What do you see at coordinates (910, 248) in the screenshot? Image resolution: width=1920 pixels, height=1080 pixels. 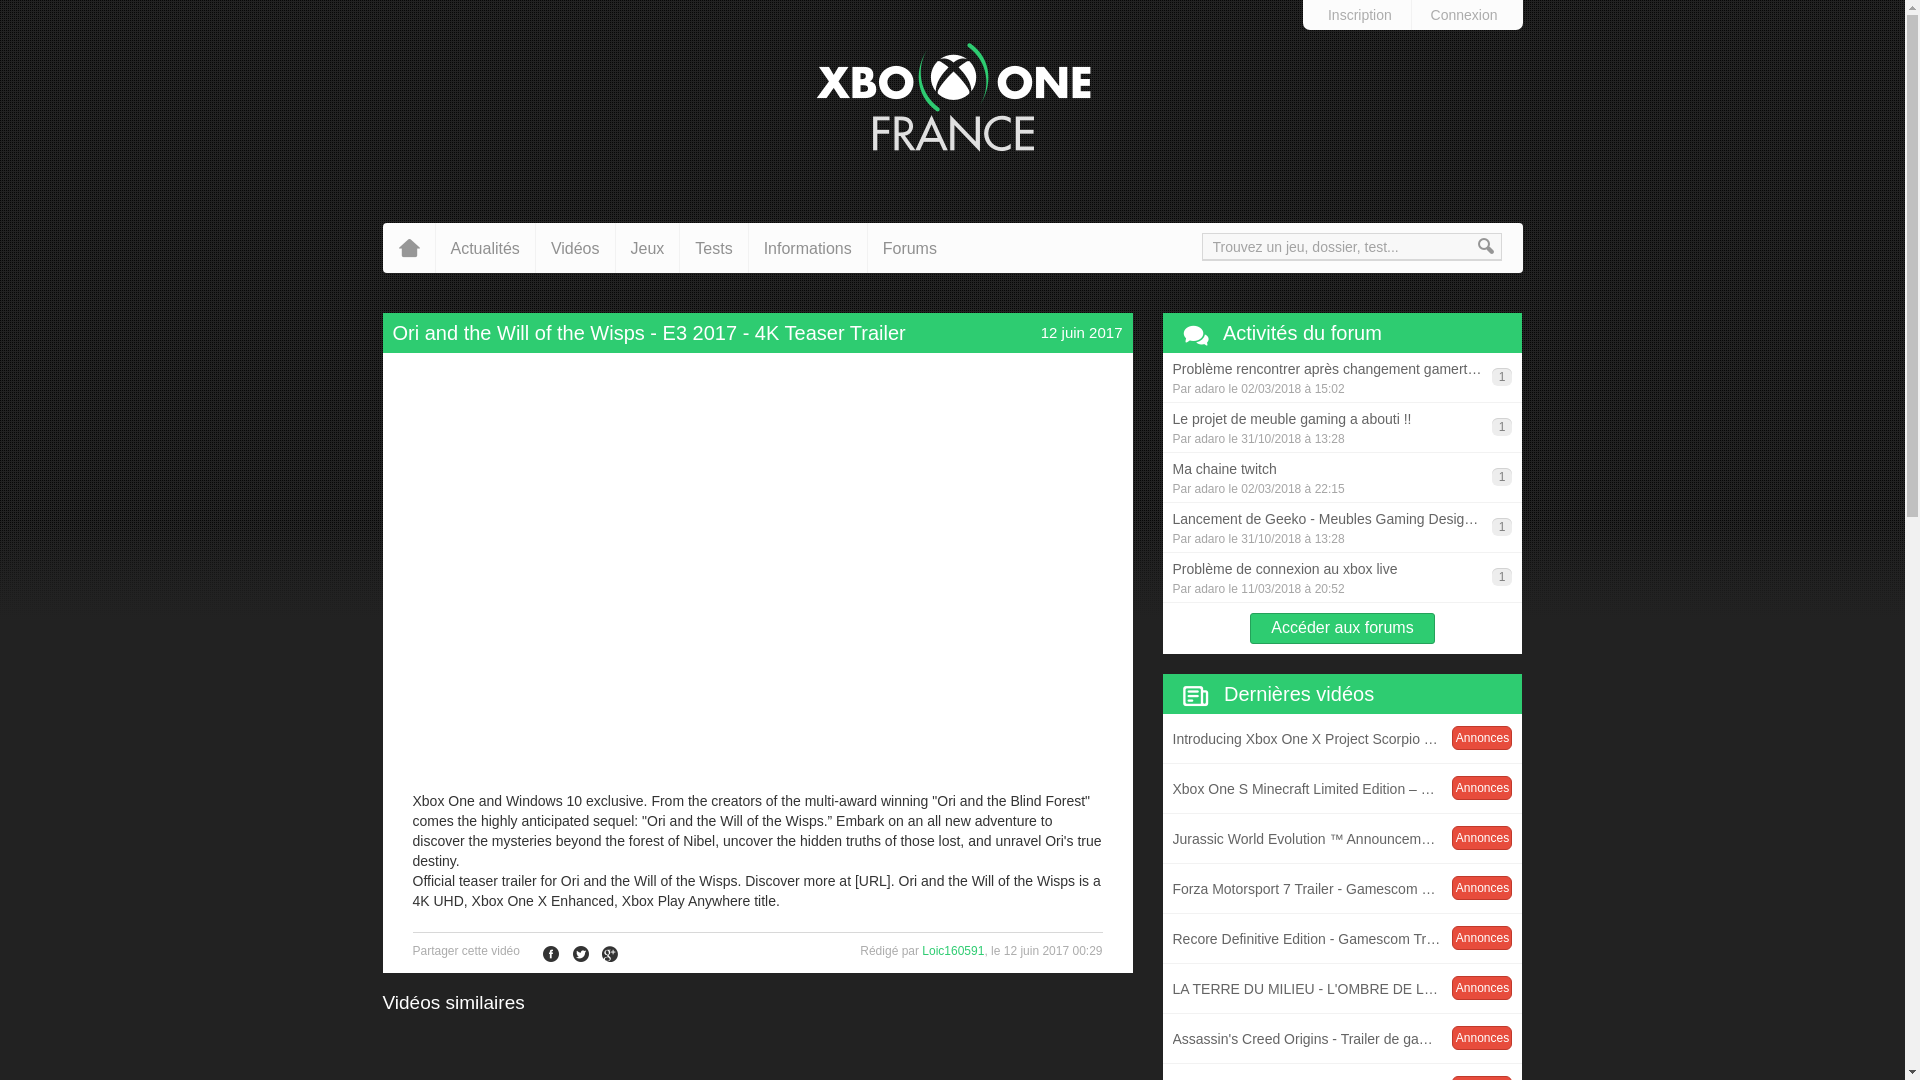 I see `Loic160591` at bounding box center [910, 248].